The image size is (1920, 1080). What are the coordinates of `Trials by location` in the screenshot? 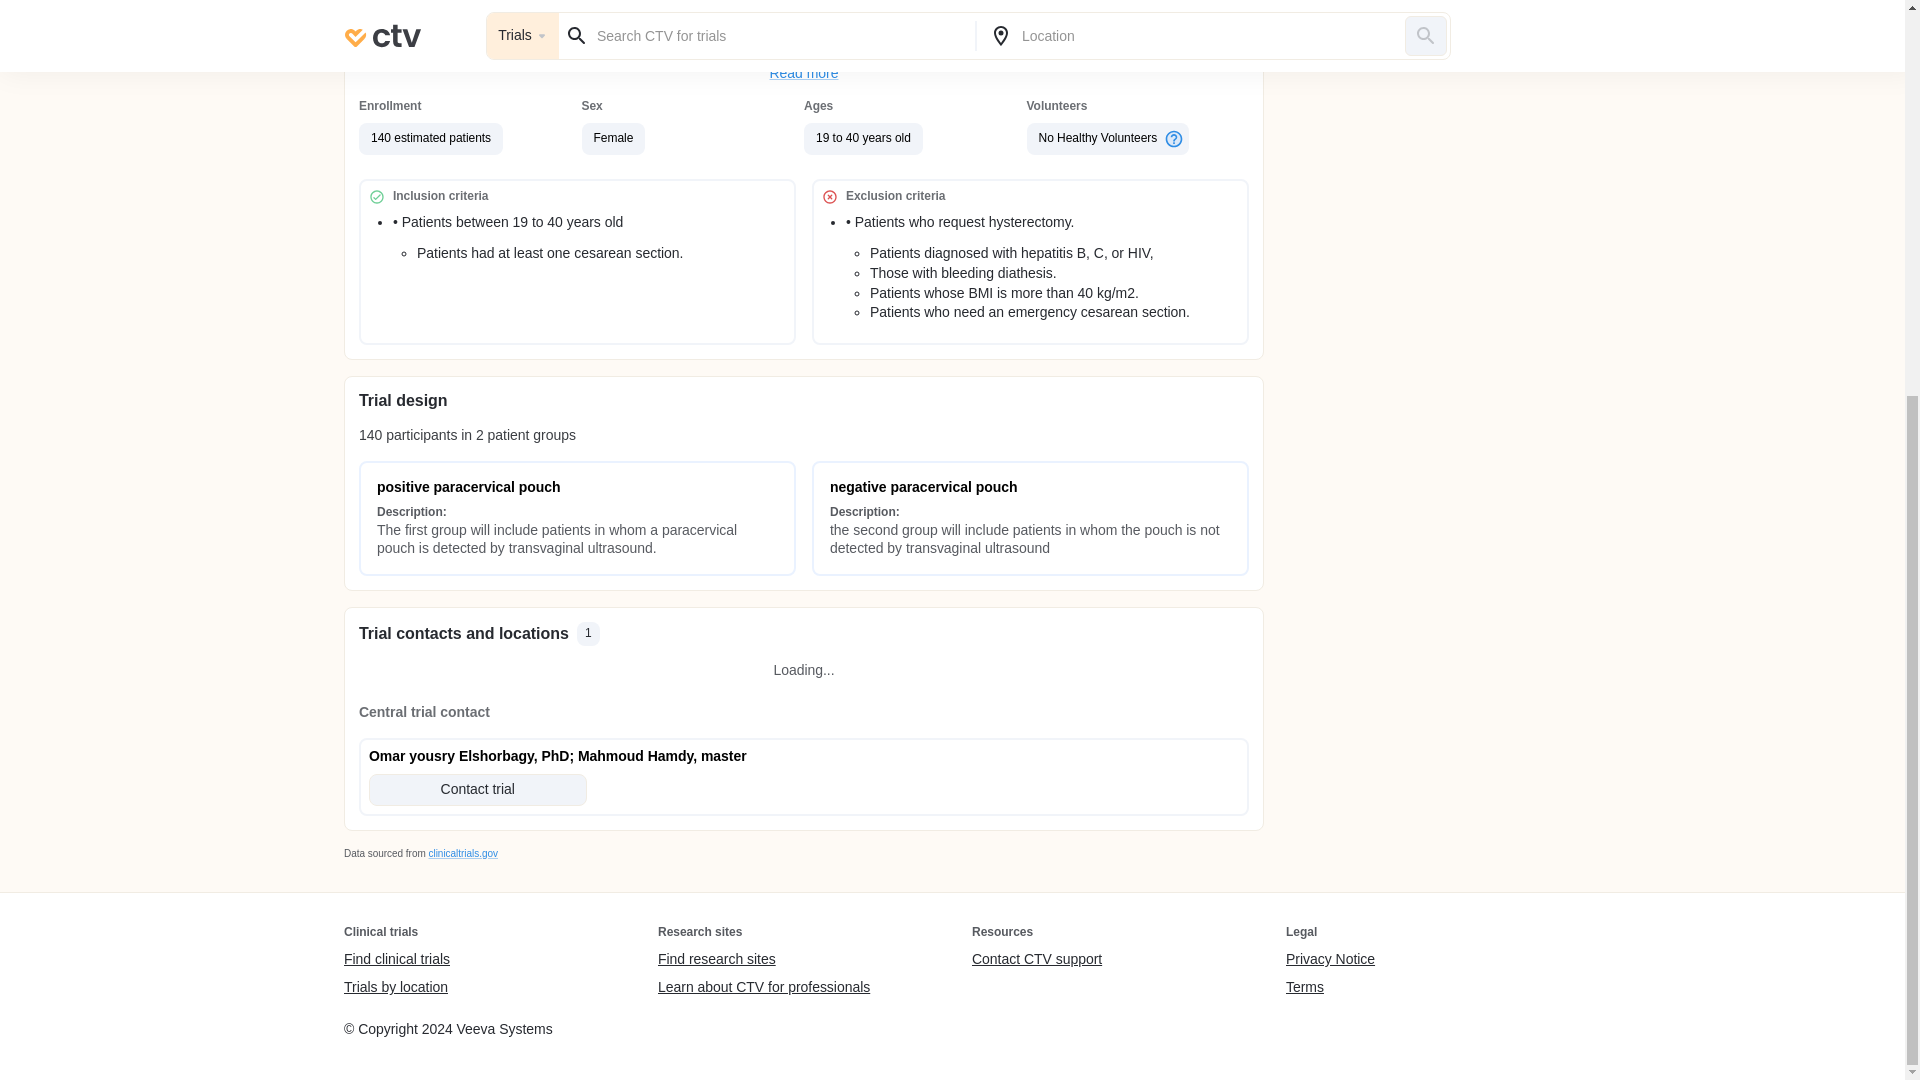 It's located at (396, 987).